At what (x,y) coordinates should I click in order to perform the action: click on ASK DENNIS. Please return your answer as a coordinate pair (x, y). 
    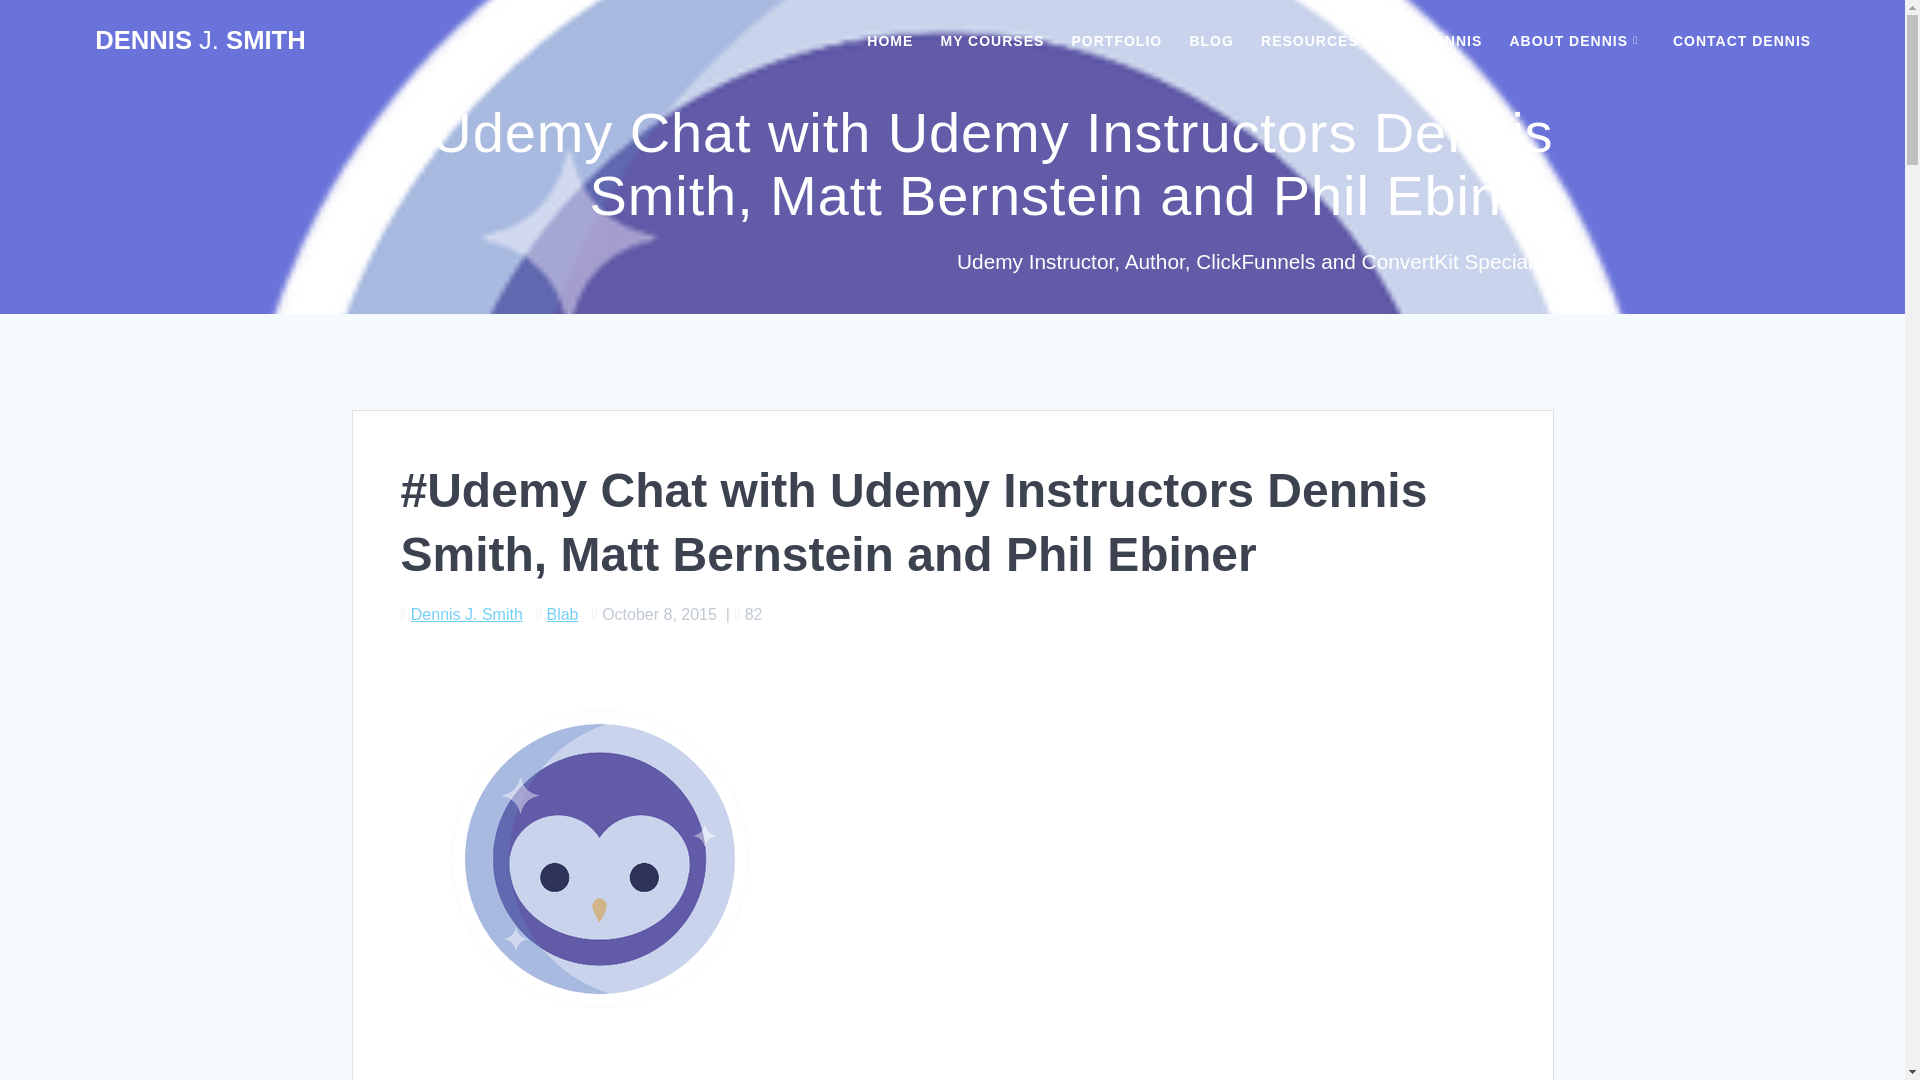
    Looking at the image, I should click on (1434, 40).